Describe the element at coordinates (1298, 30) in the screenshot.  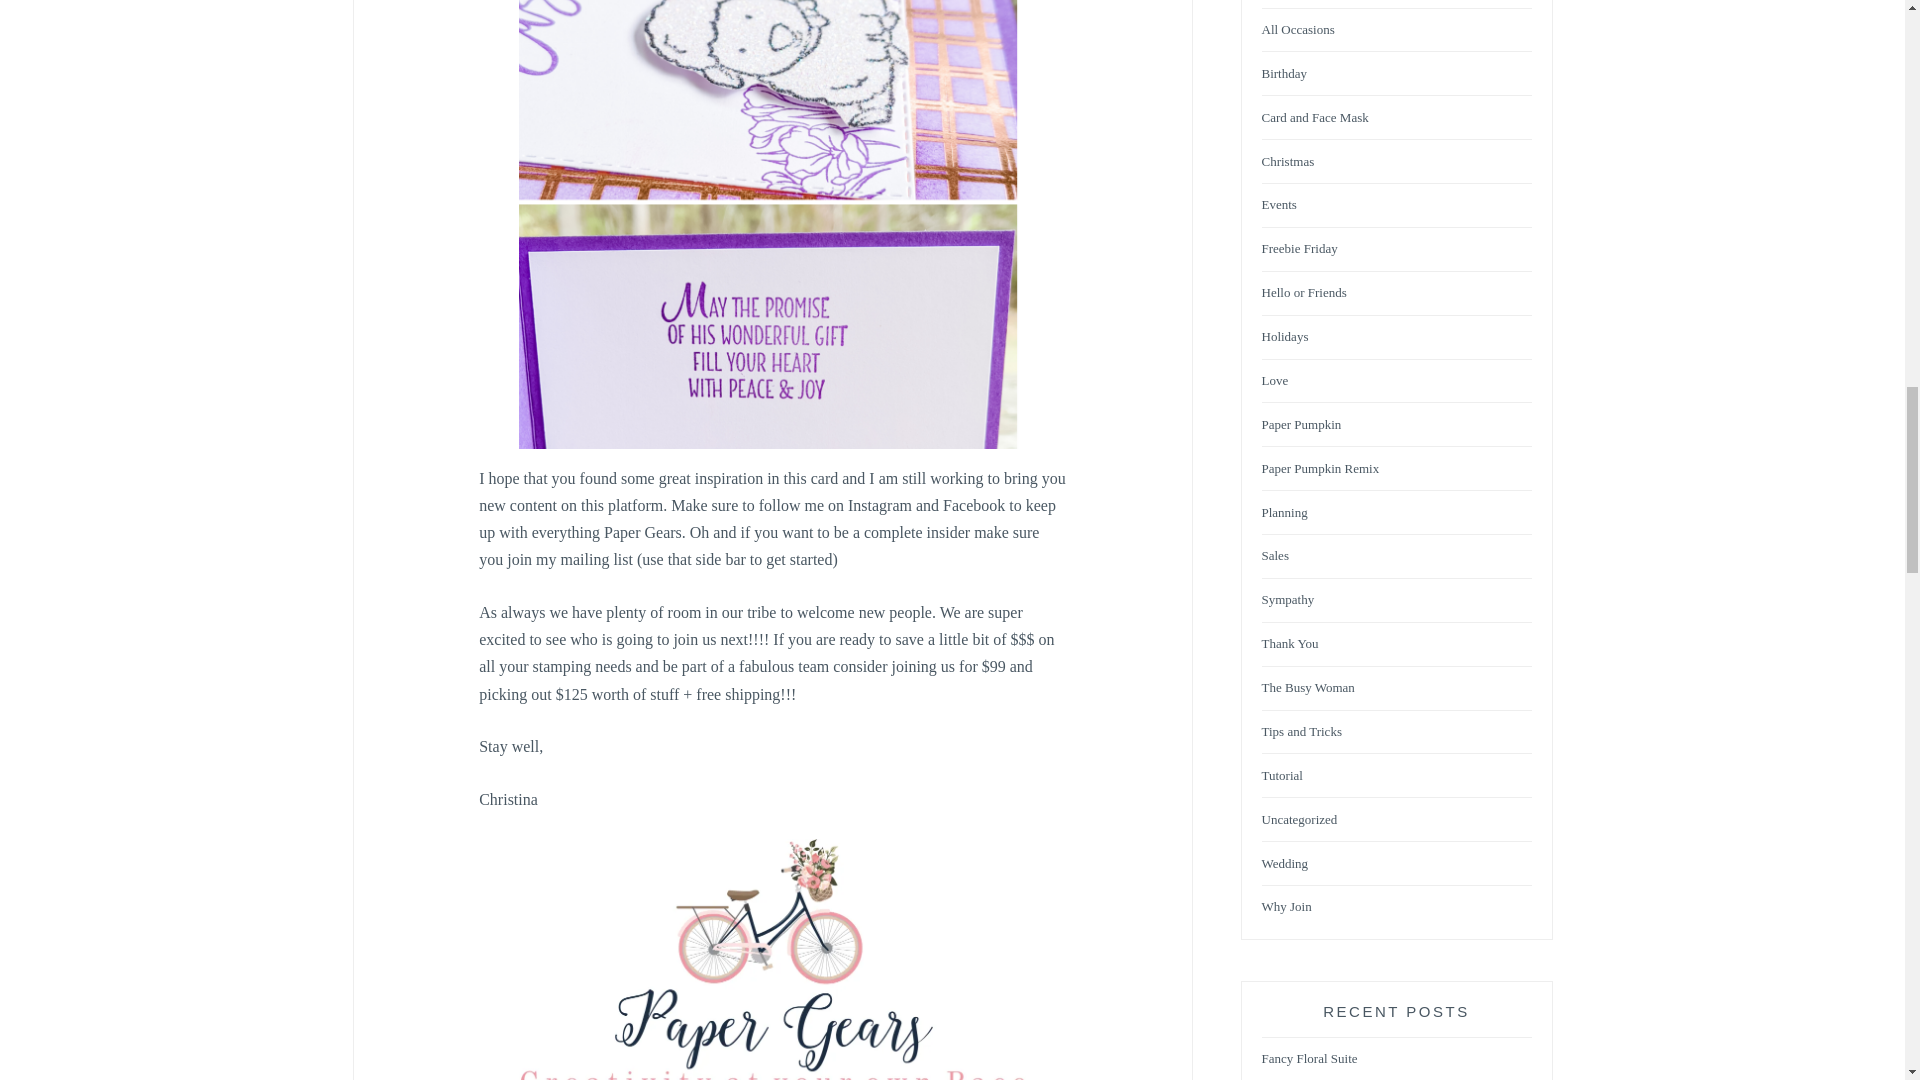
I see `All Occasions` at that location.